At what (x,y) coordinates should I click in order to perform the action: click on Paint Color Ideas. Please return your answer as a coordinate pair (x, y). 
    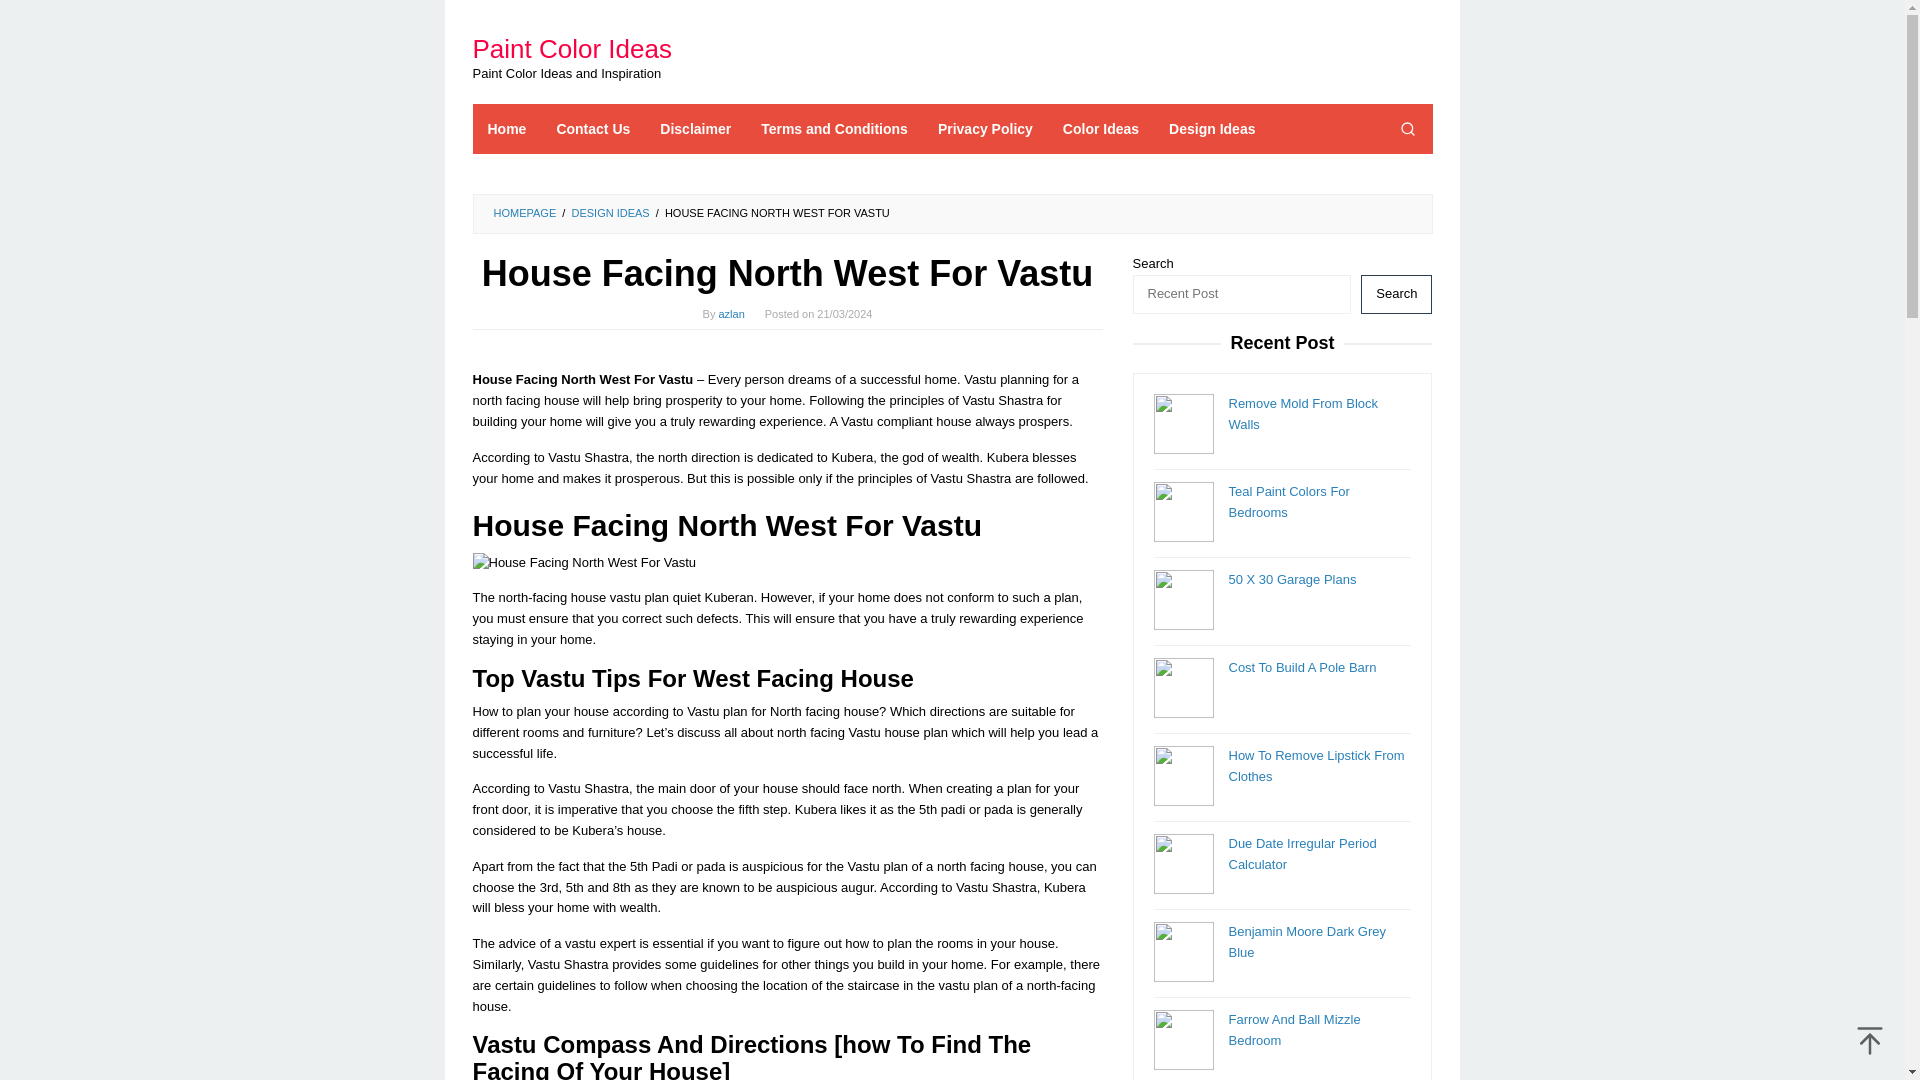
    Looking at the image, I should click on (571, 48).